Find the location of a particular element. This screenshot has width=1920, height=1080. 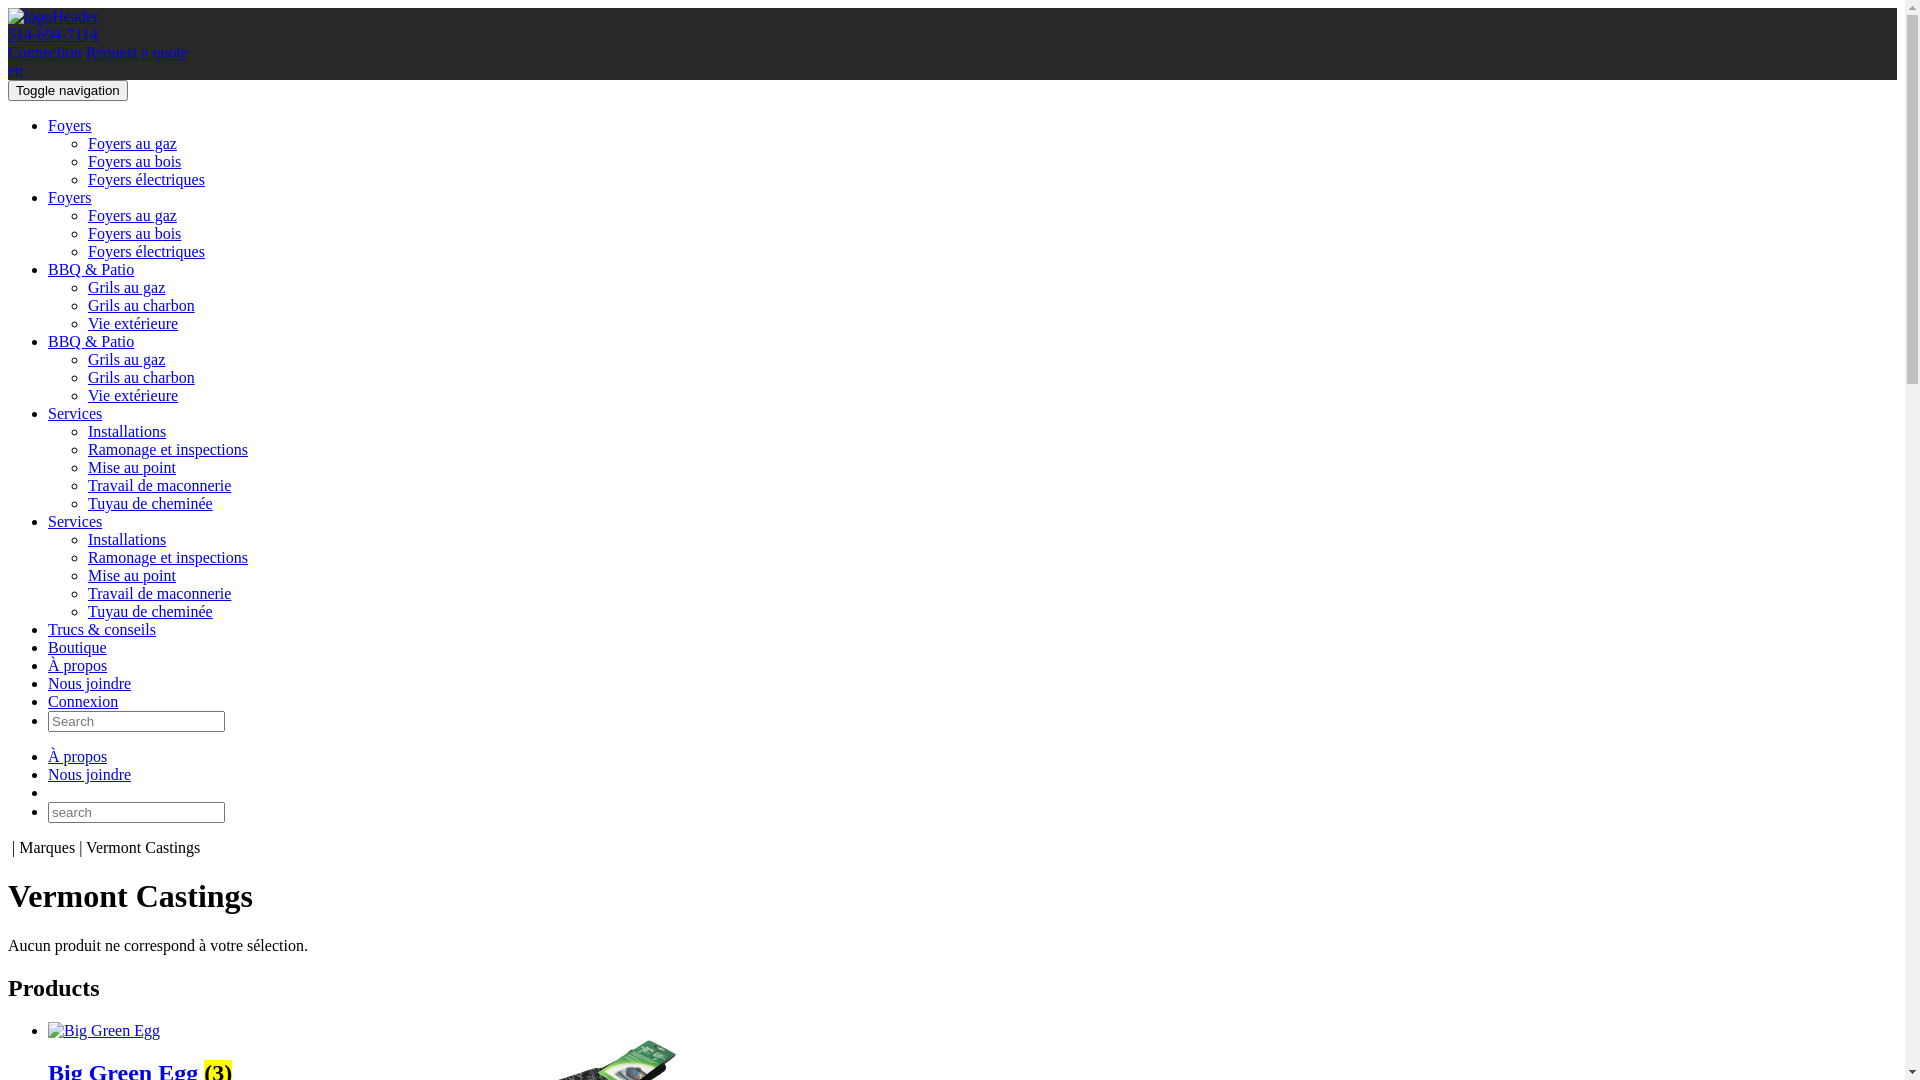

BBQ & Patio is located at coordinates (91, 342).